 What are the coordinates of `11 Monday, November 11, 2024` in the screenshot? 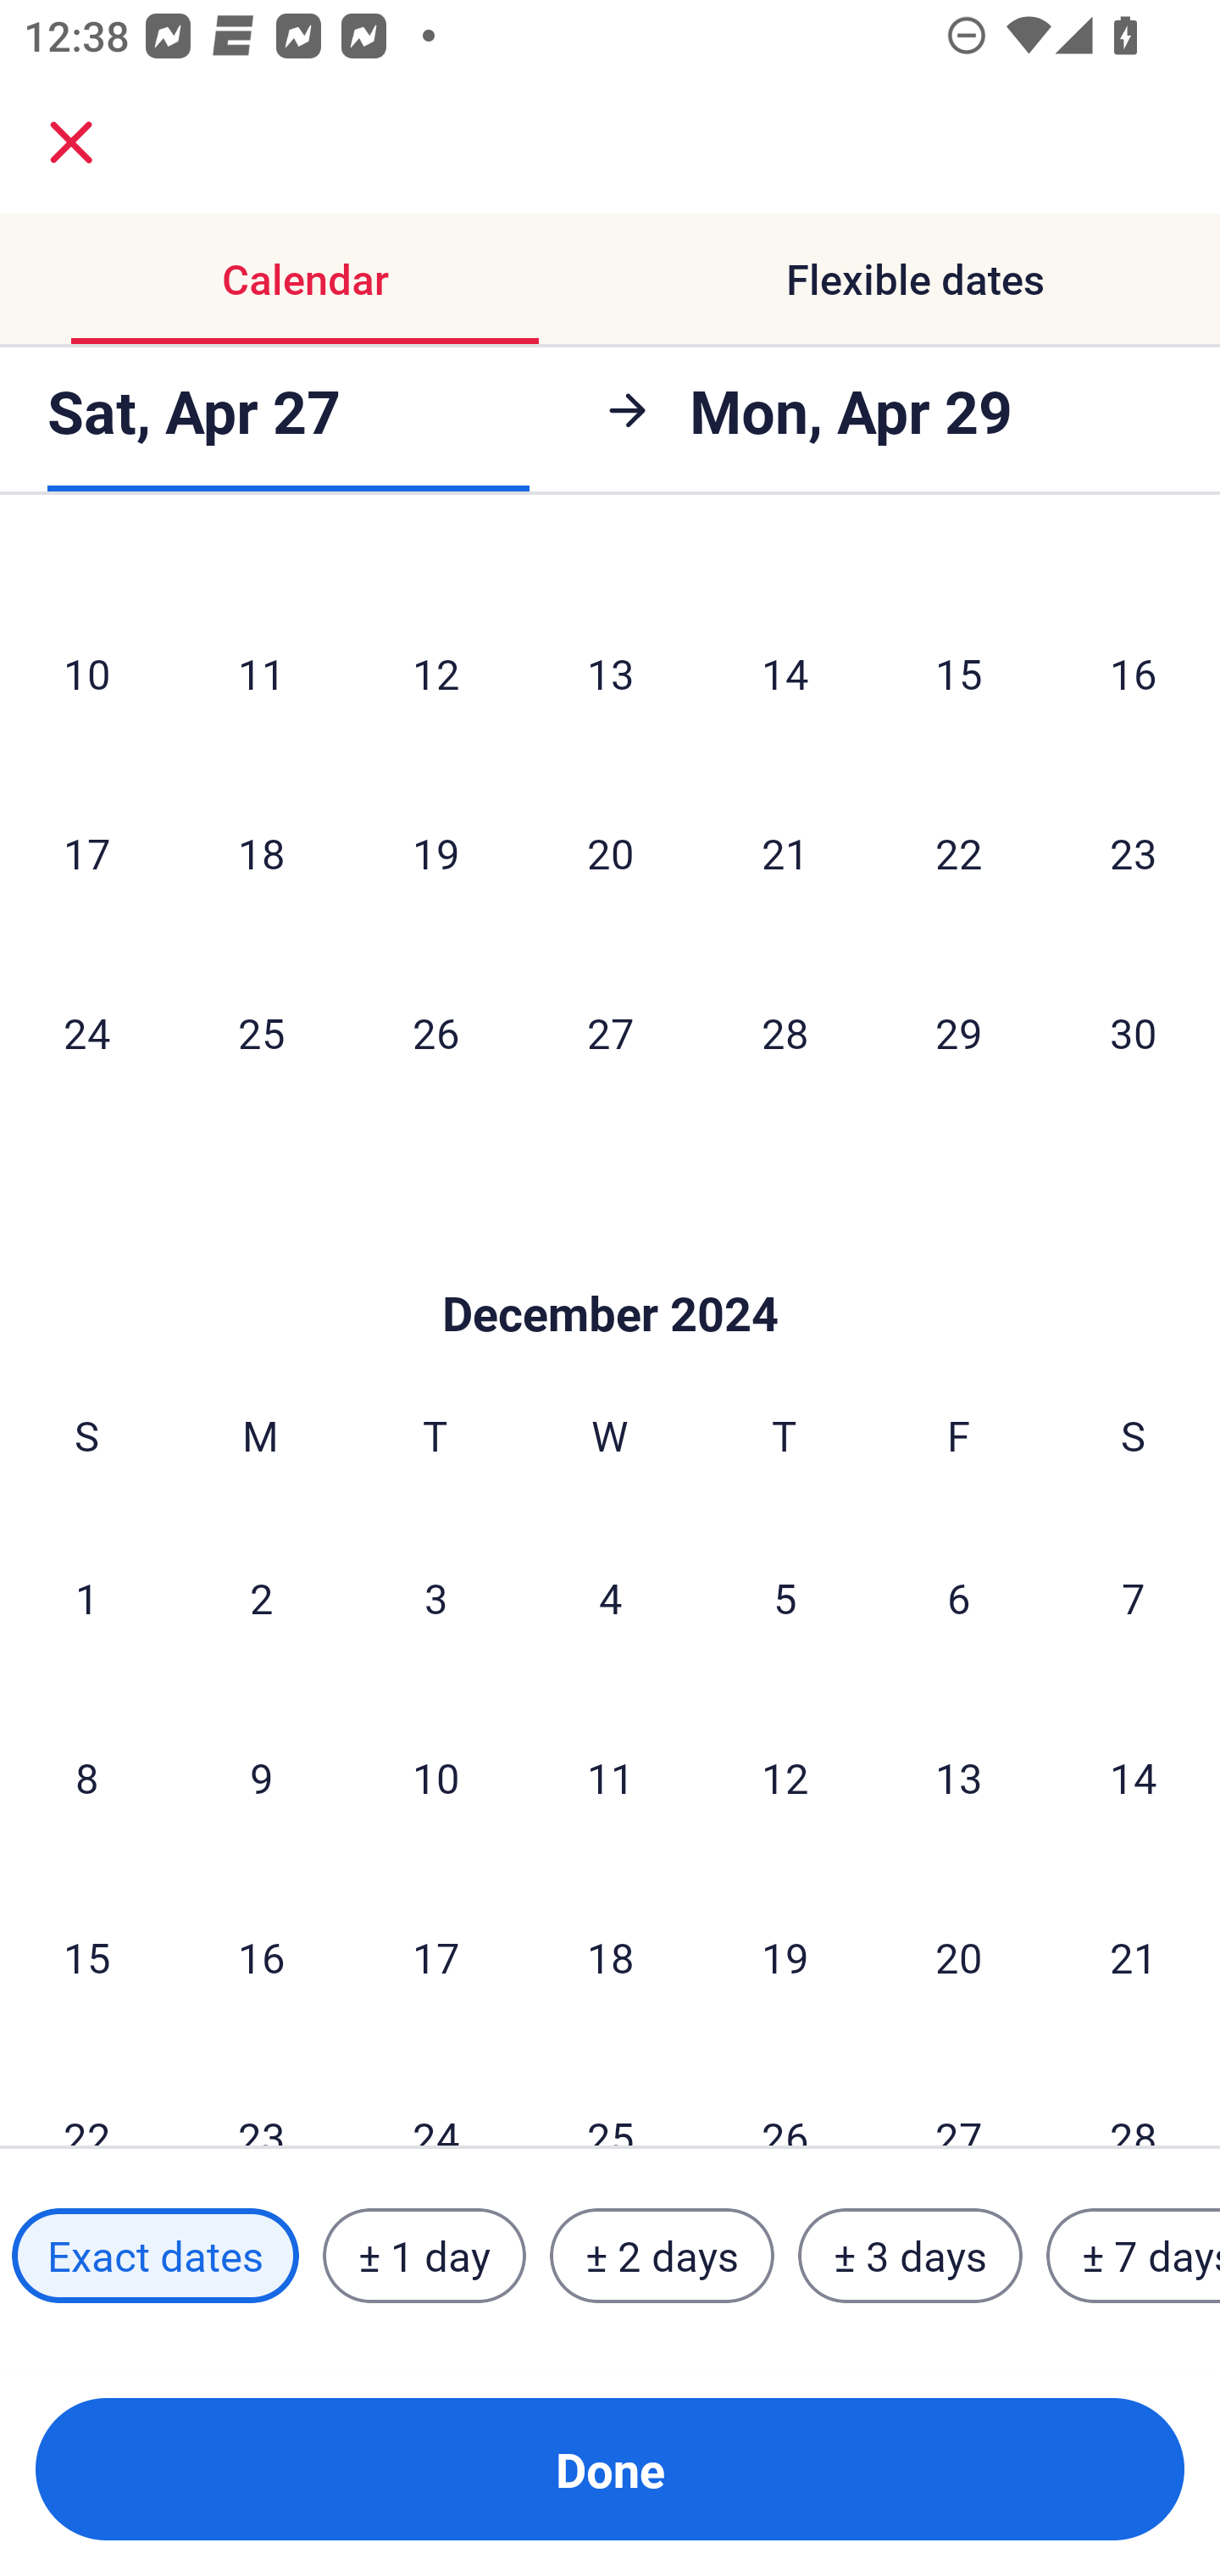 It's located at (261, 673).